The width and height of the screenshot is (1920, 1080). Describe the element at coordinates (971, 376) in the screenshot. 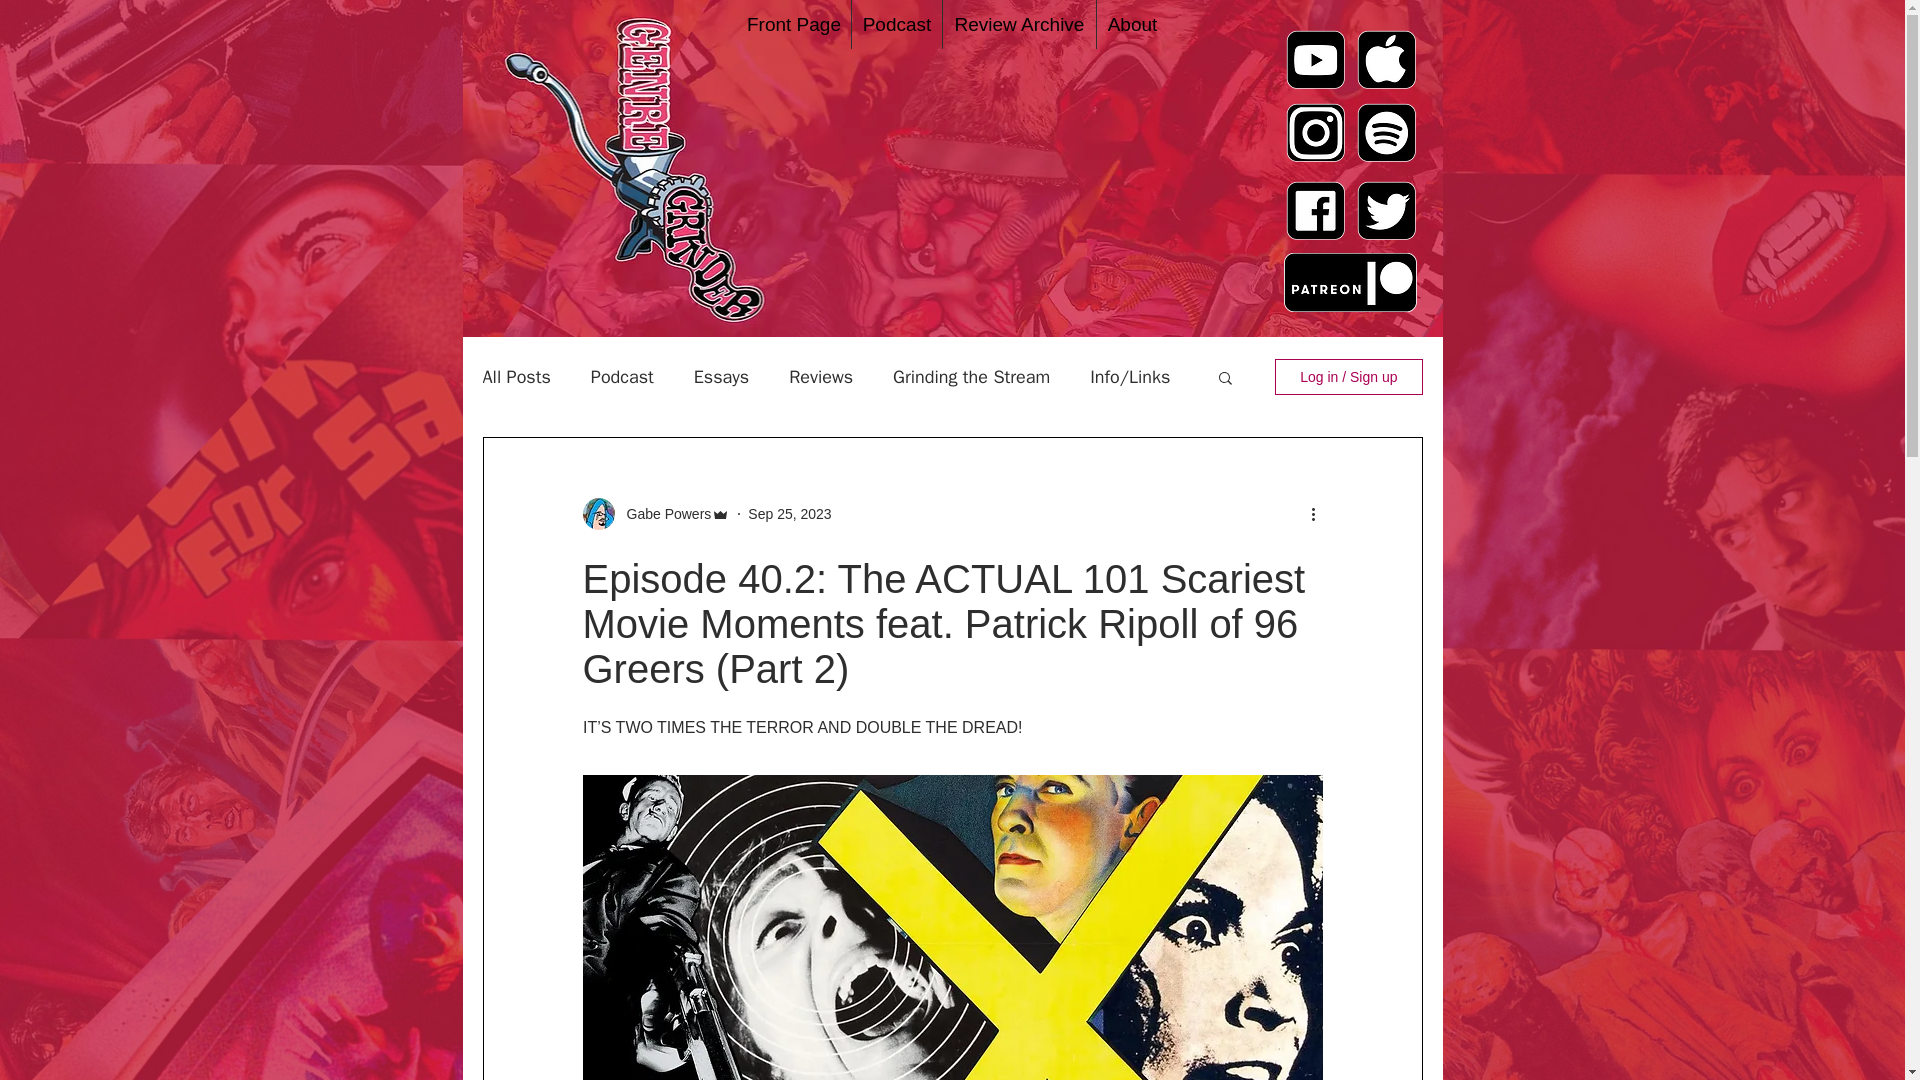

I see `Grinding the Stream` at that location.